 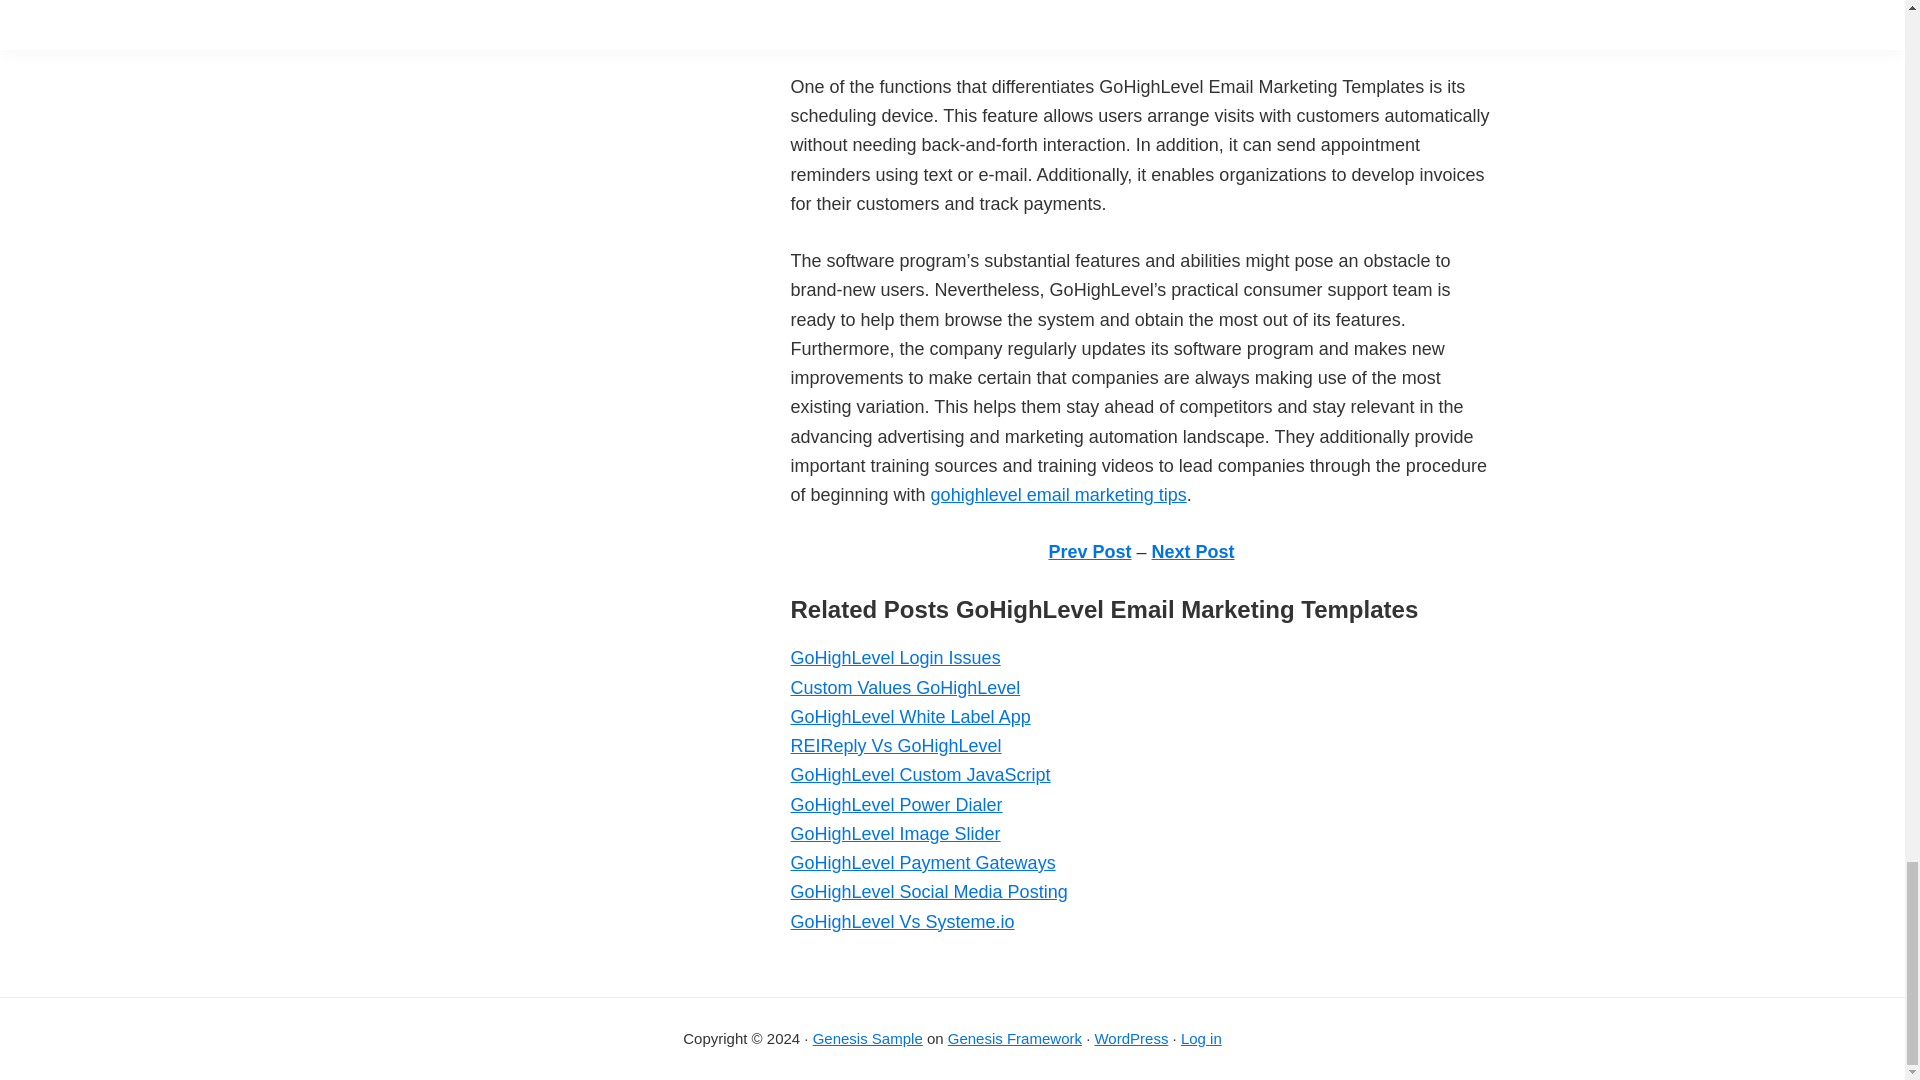 What do you see at coordinates (928, 892) in the screenshot?
I see `GoHighLevel Social Media Posting` at bounding box center [928, 892].